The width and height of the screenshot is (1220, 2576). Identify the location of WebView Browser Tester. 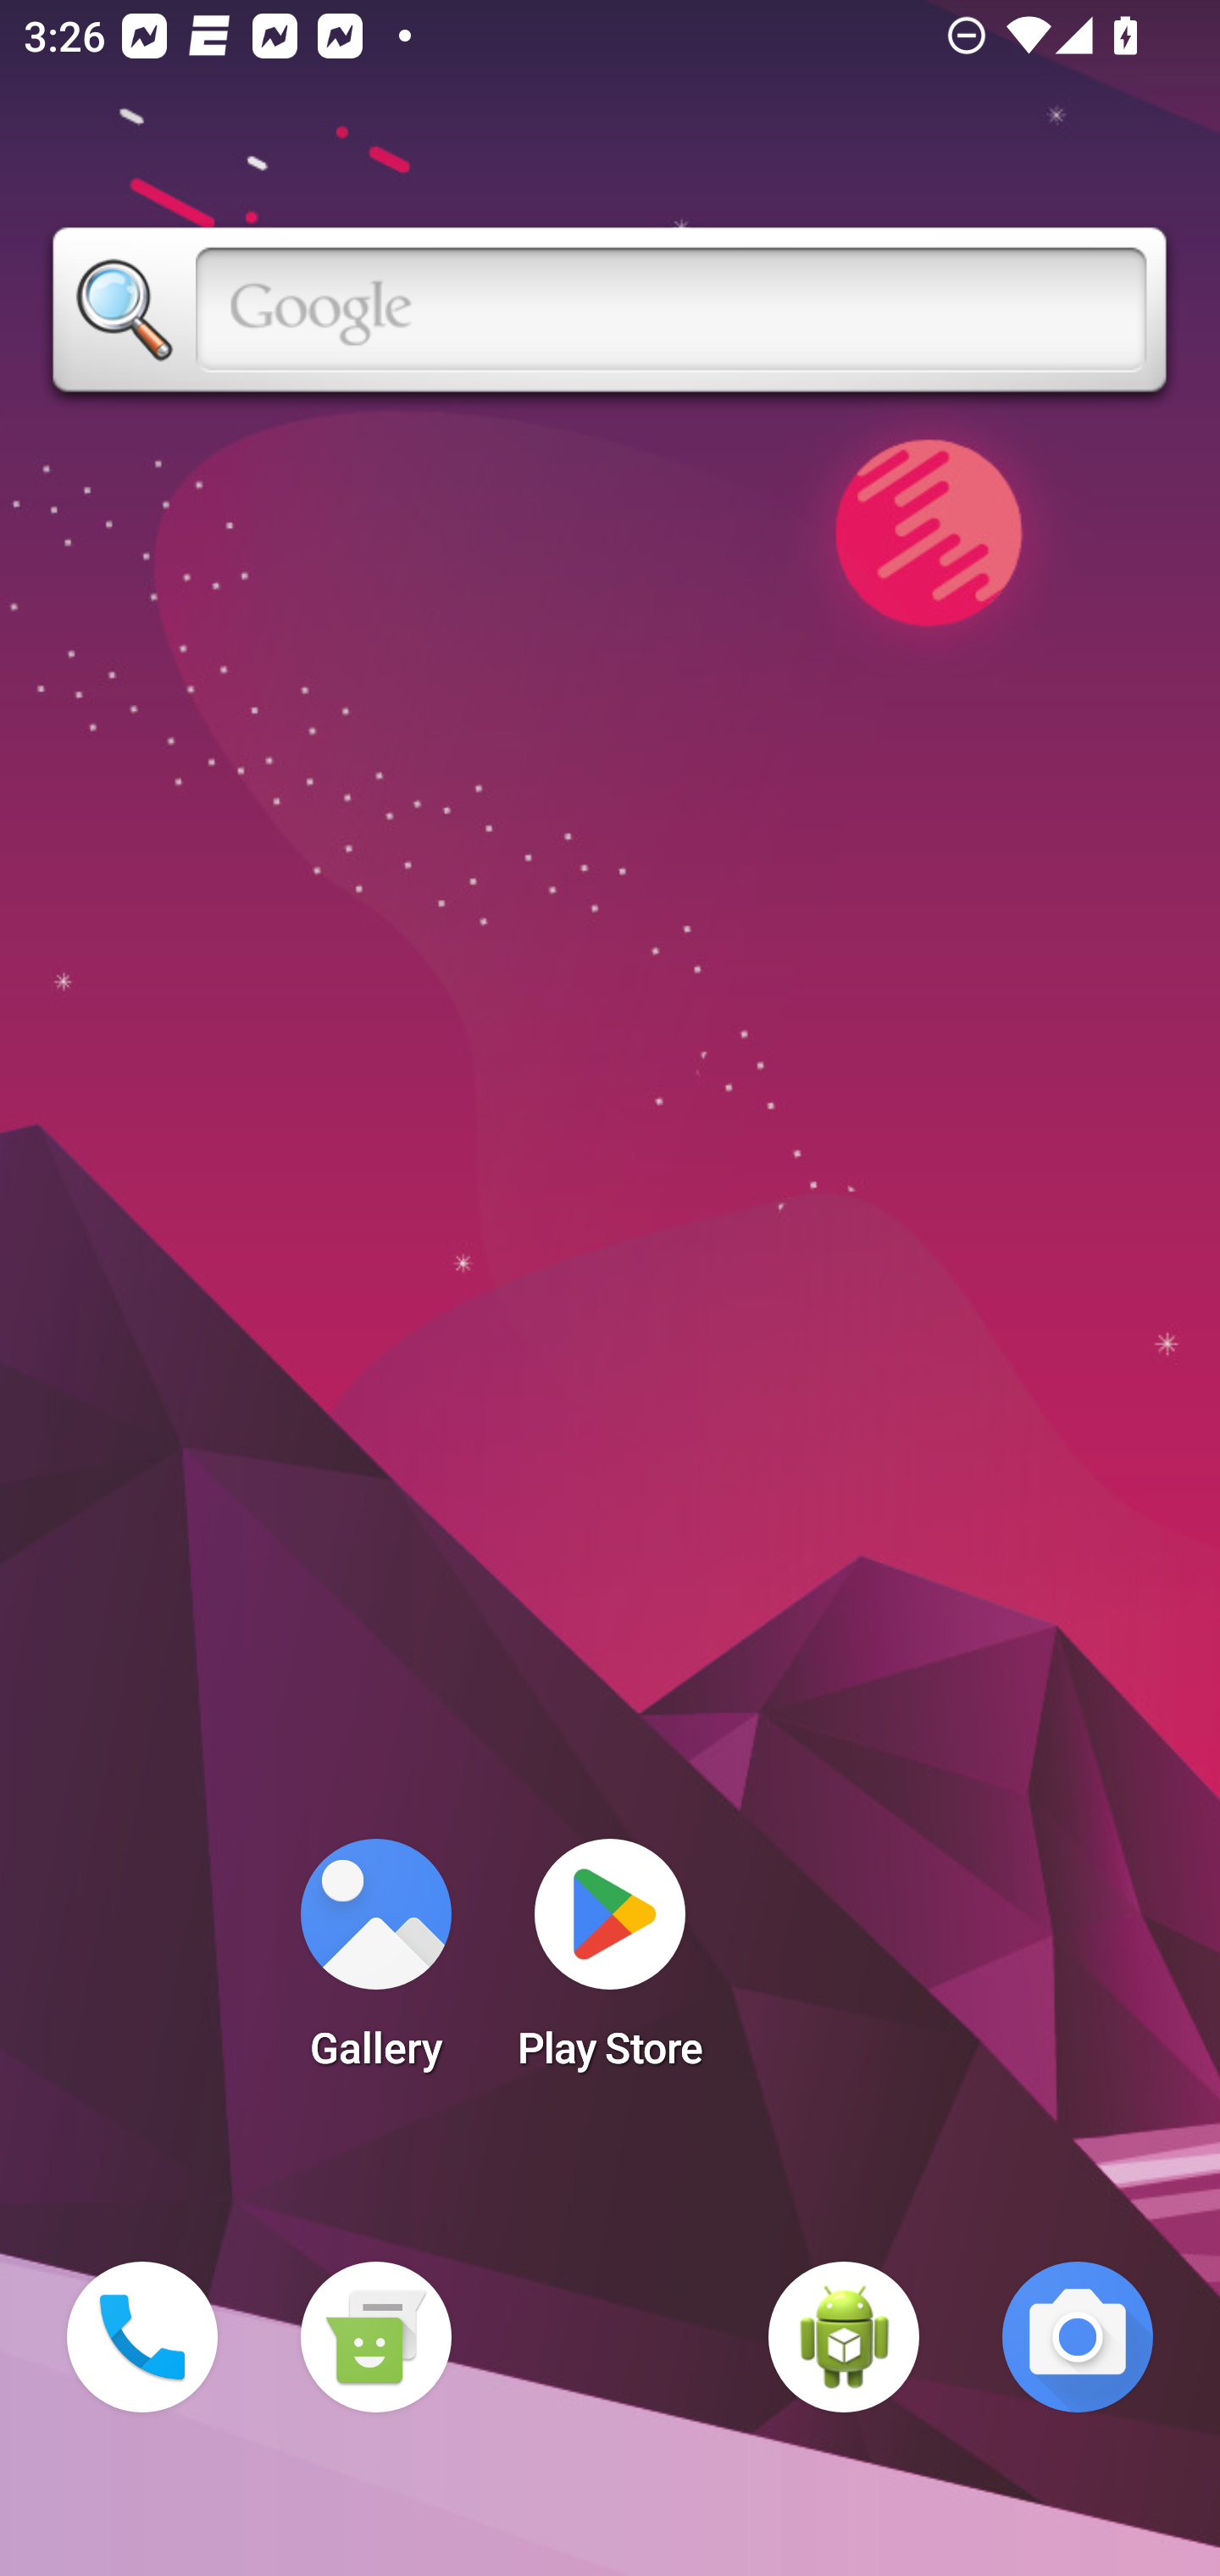
(844, 2337).